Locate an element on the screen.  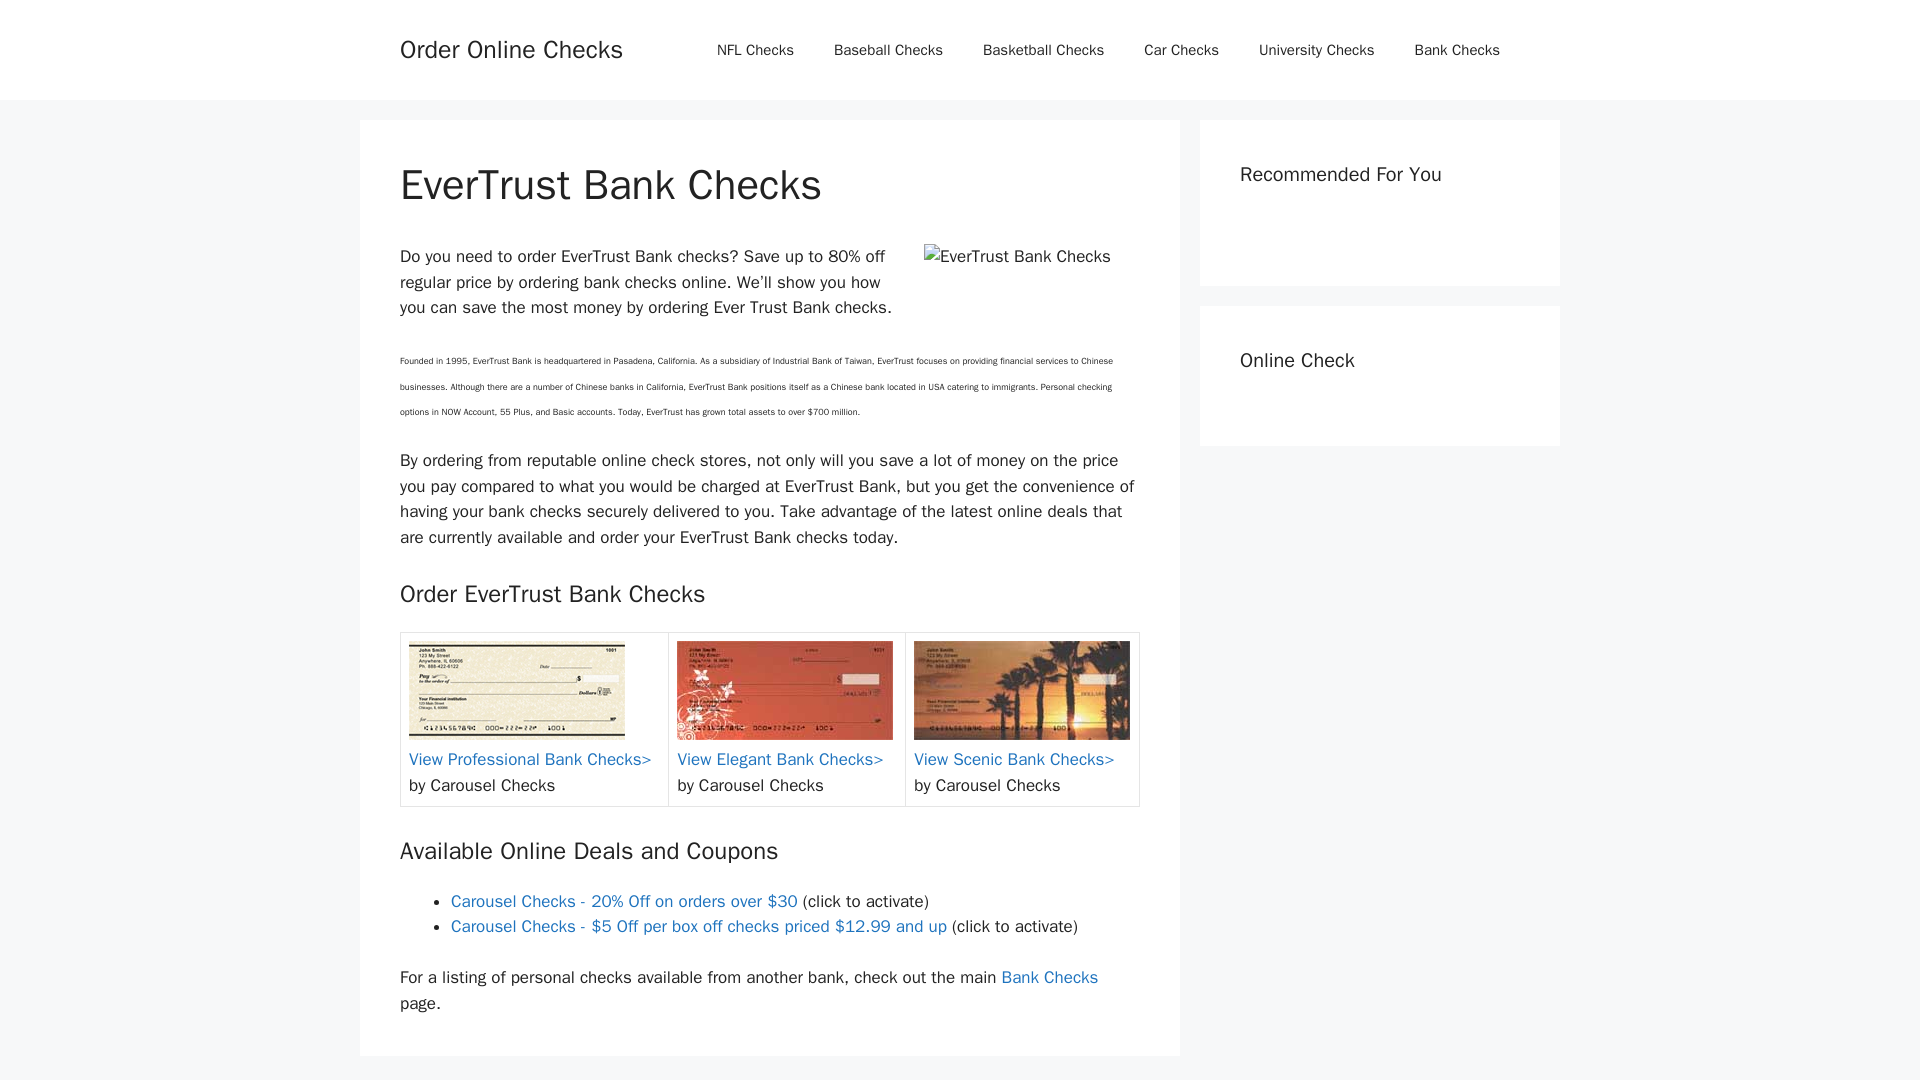
Island Paradise Personal Bank Checks is located at coordinates (1022, 690).